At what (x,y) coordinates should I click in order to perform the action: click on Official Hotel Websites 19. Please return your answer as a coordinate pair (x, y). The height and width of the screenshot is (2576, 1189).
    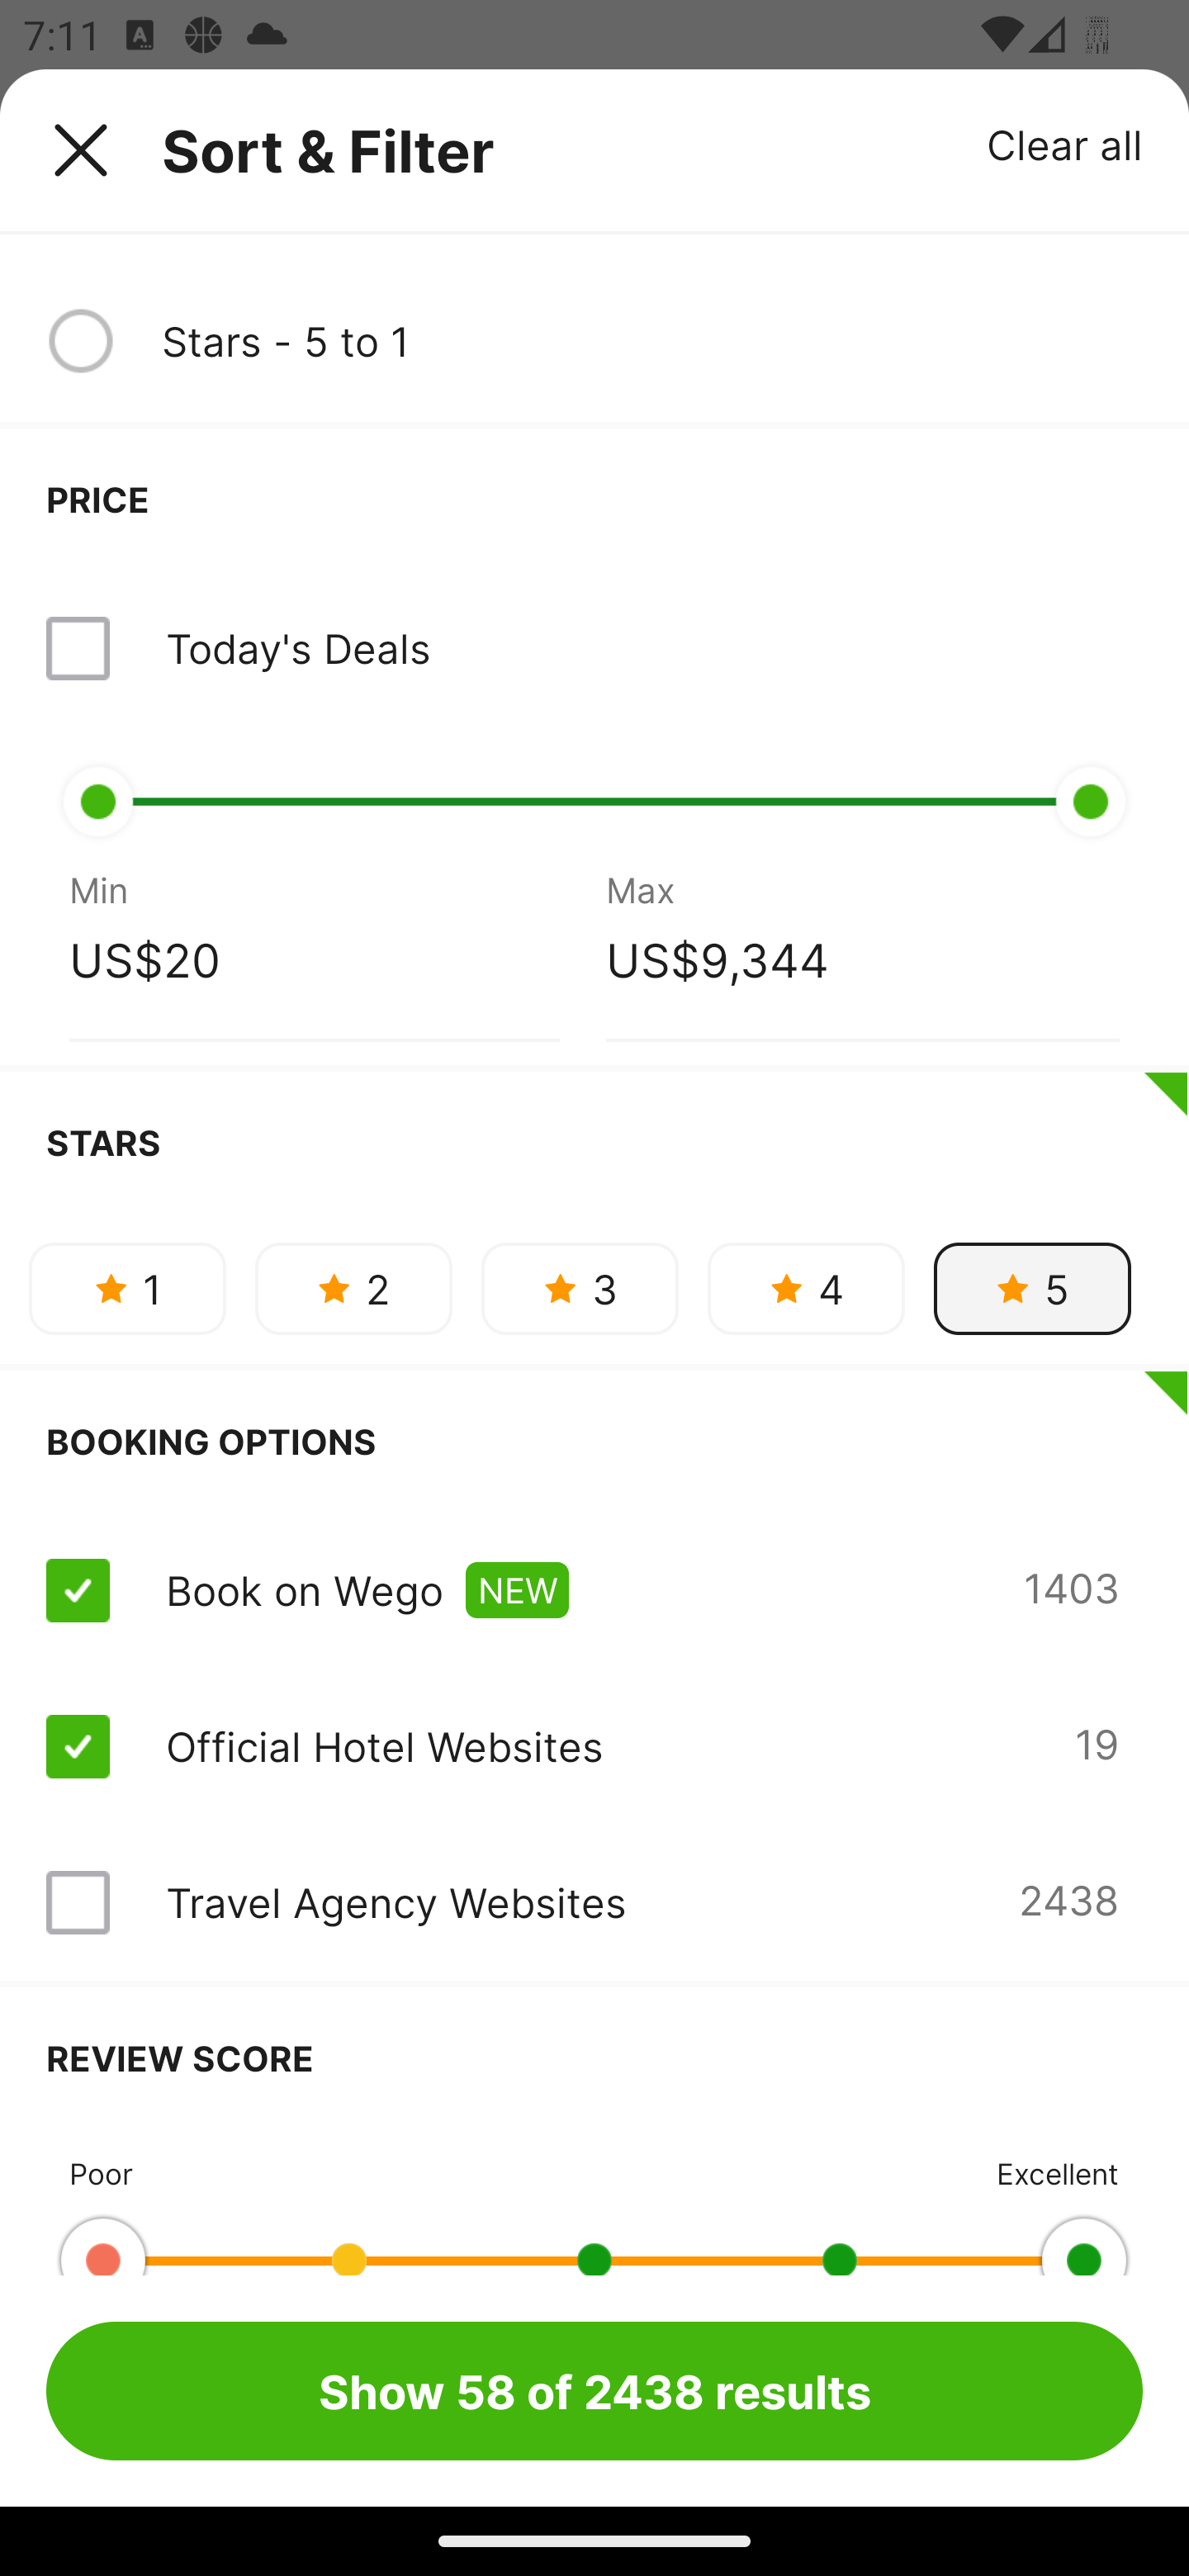
    Looking at the image, I should click on (594, 1745).